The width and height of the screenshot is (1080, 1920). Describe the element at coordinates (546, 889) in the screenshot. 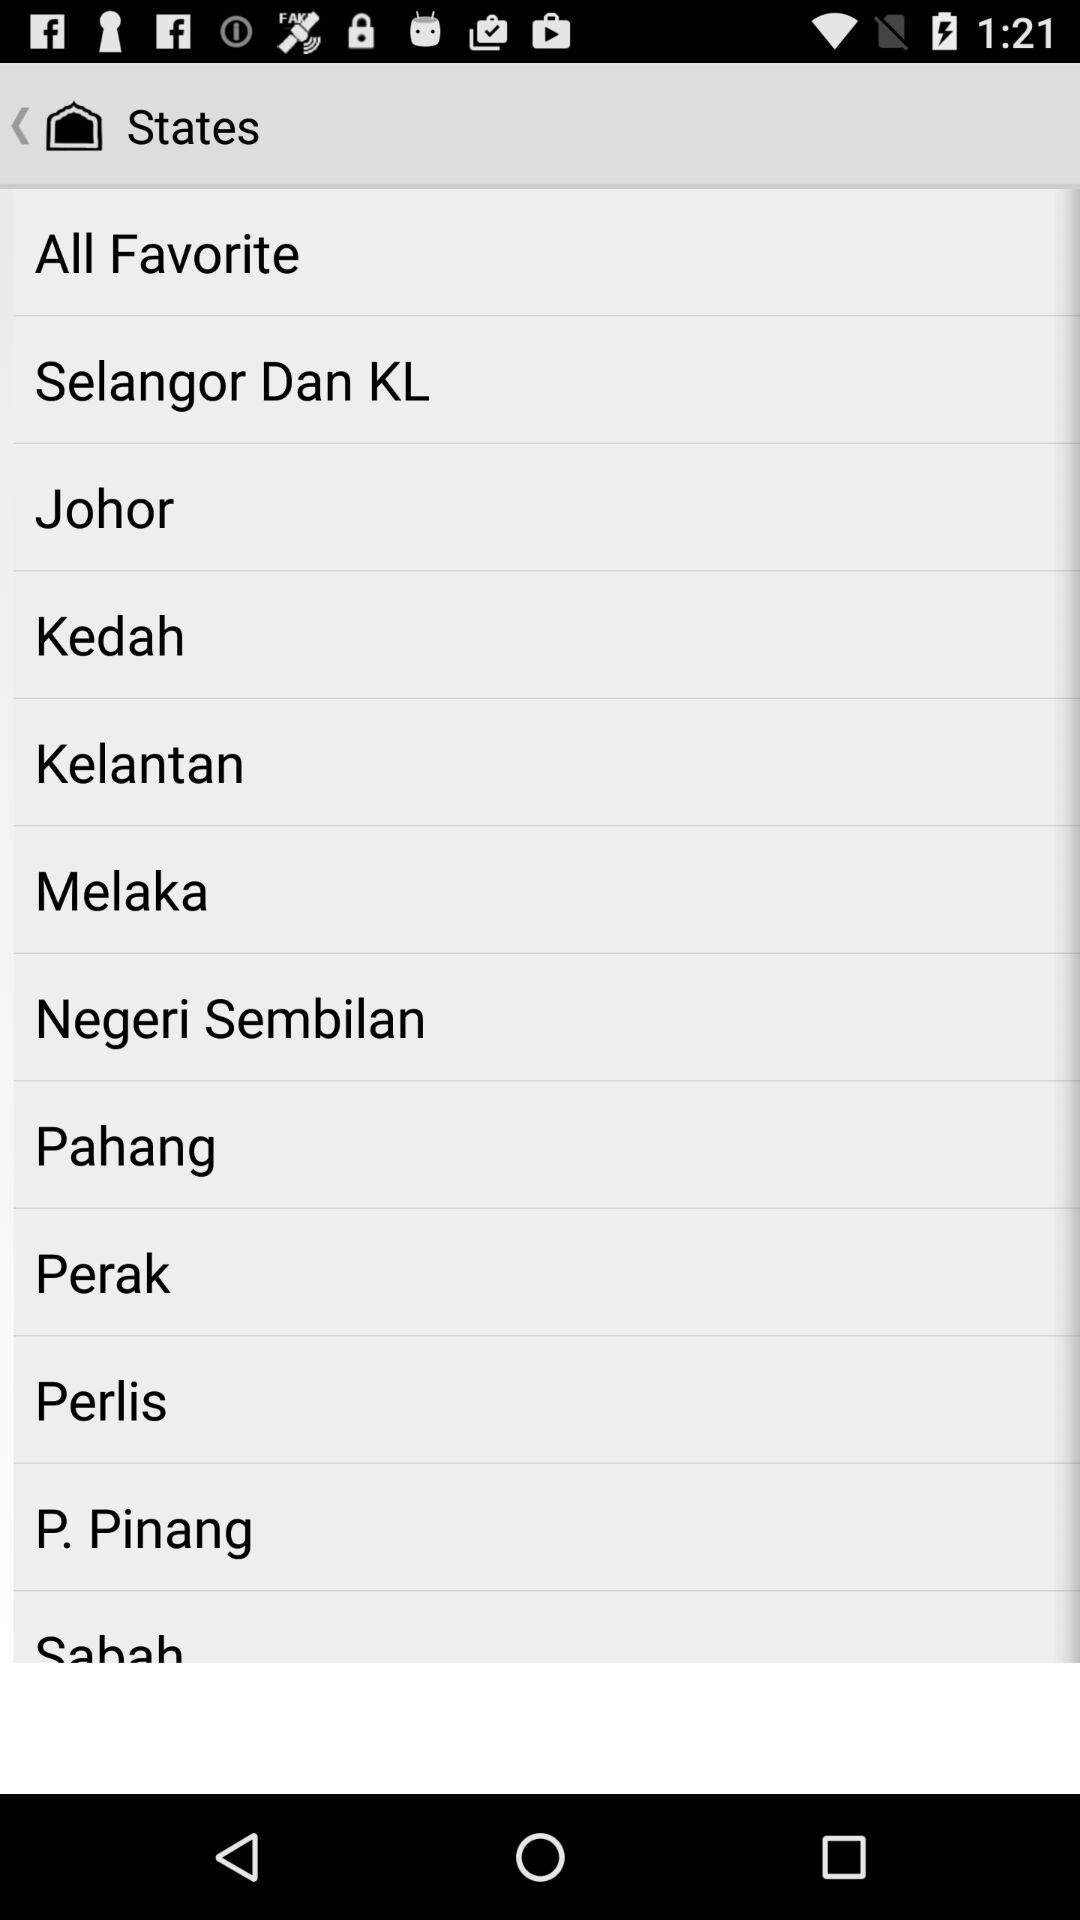

I see `select the melaka icon` at that location.